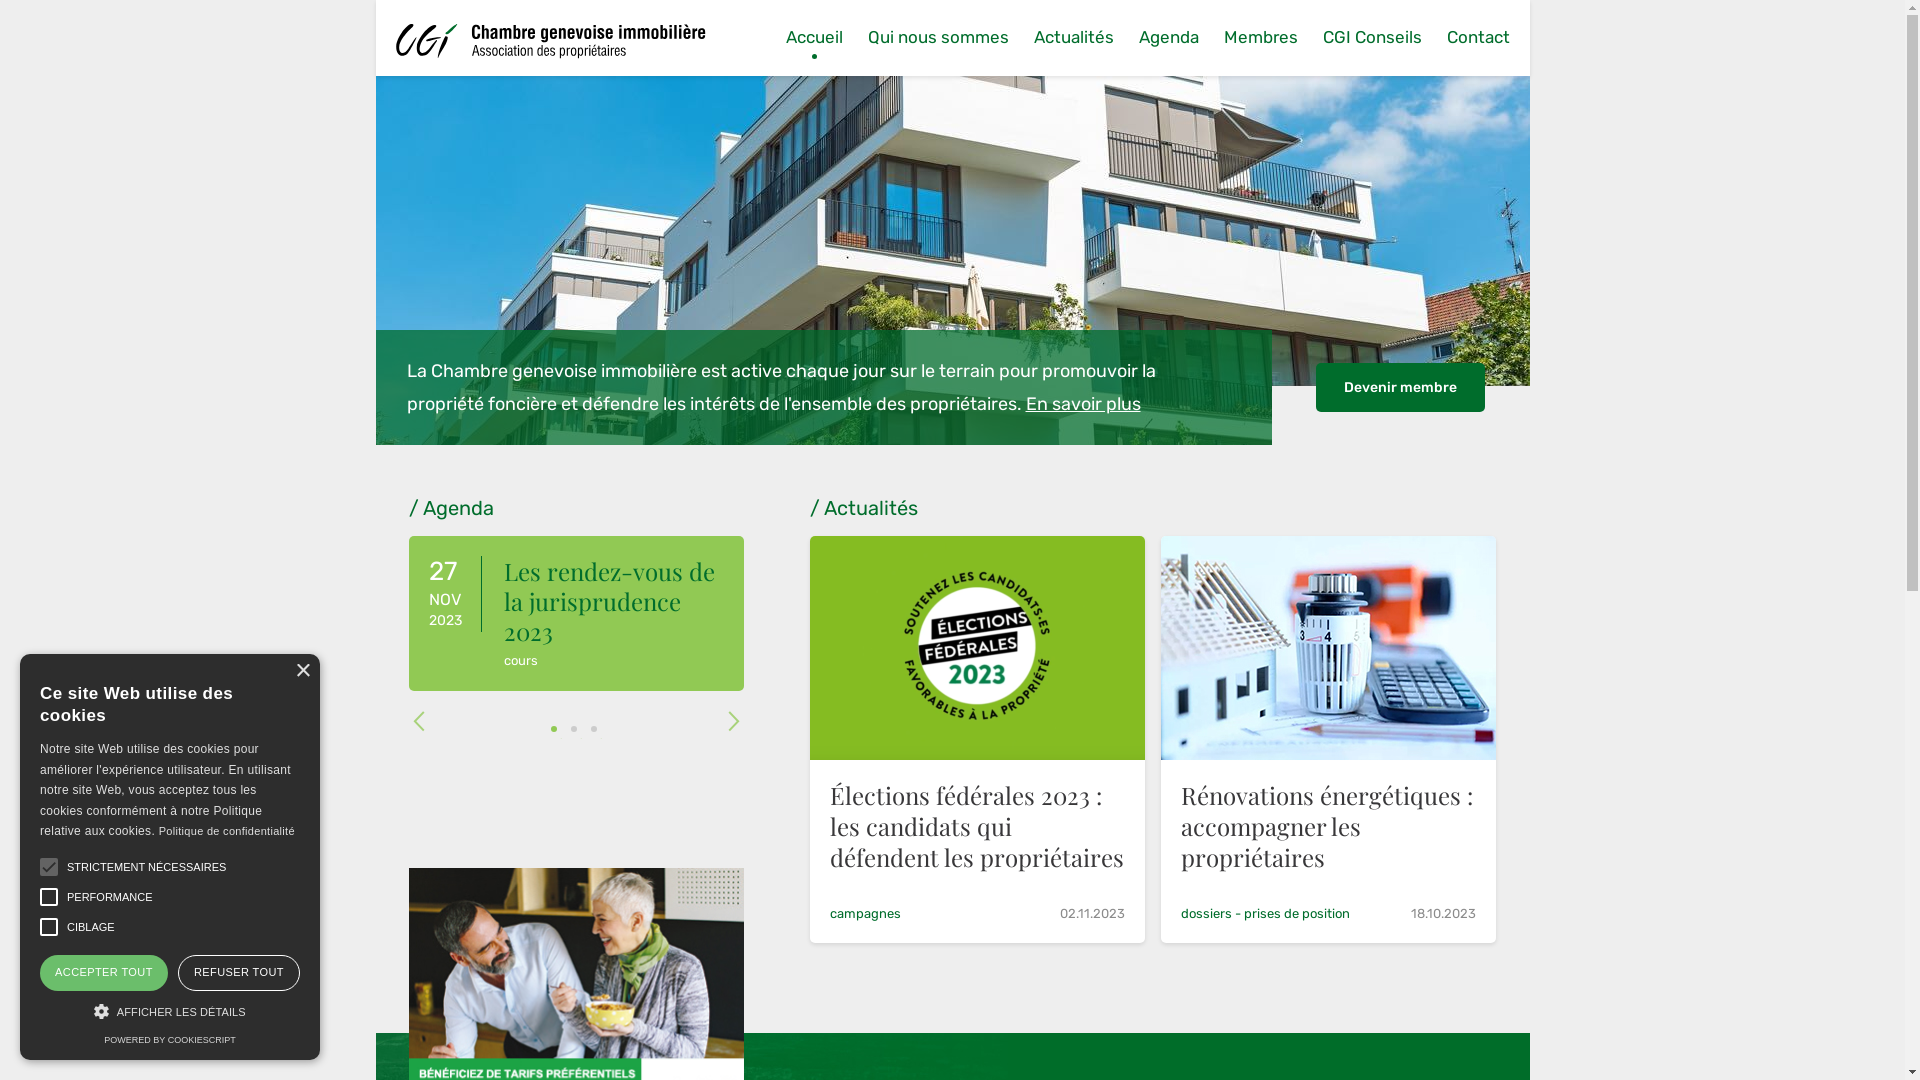  I want to click on 1, so click(554, 729).